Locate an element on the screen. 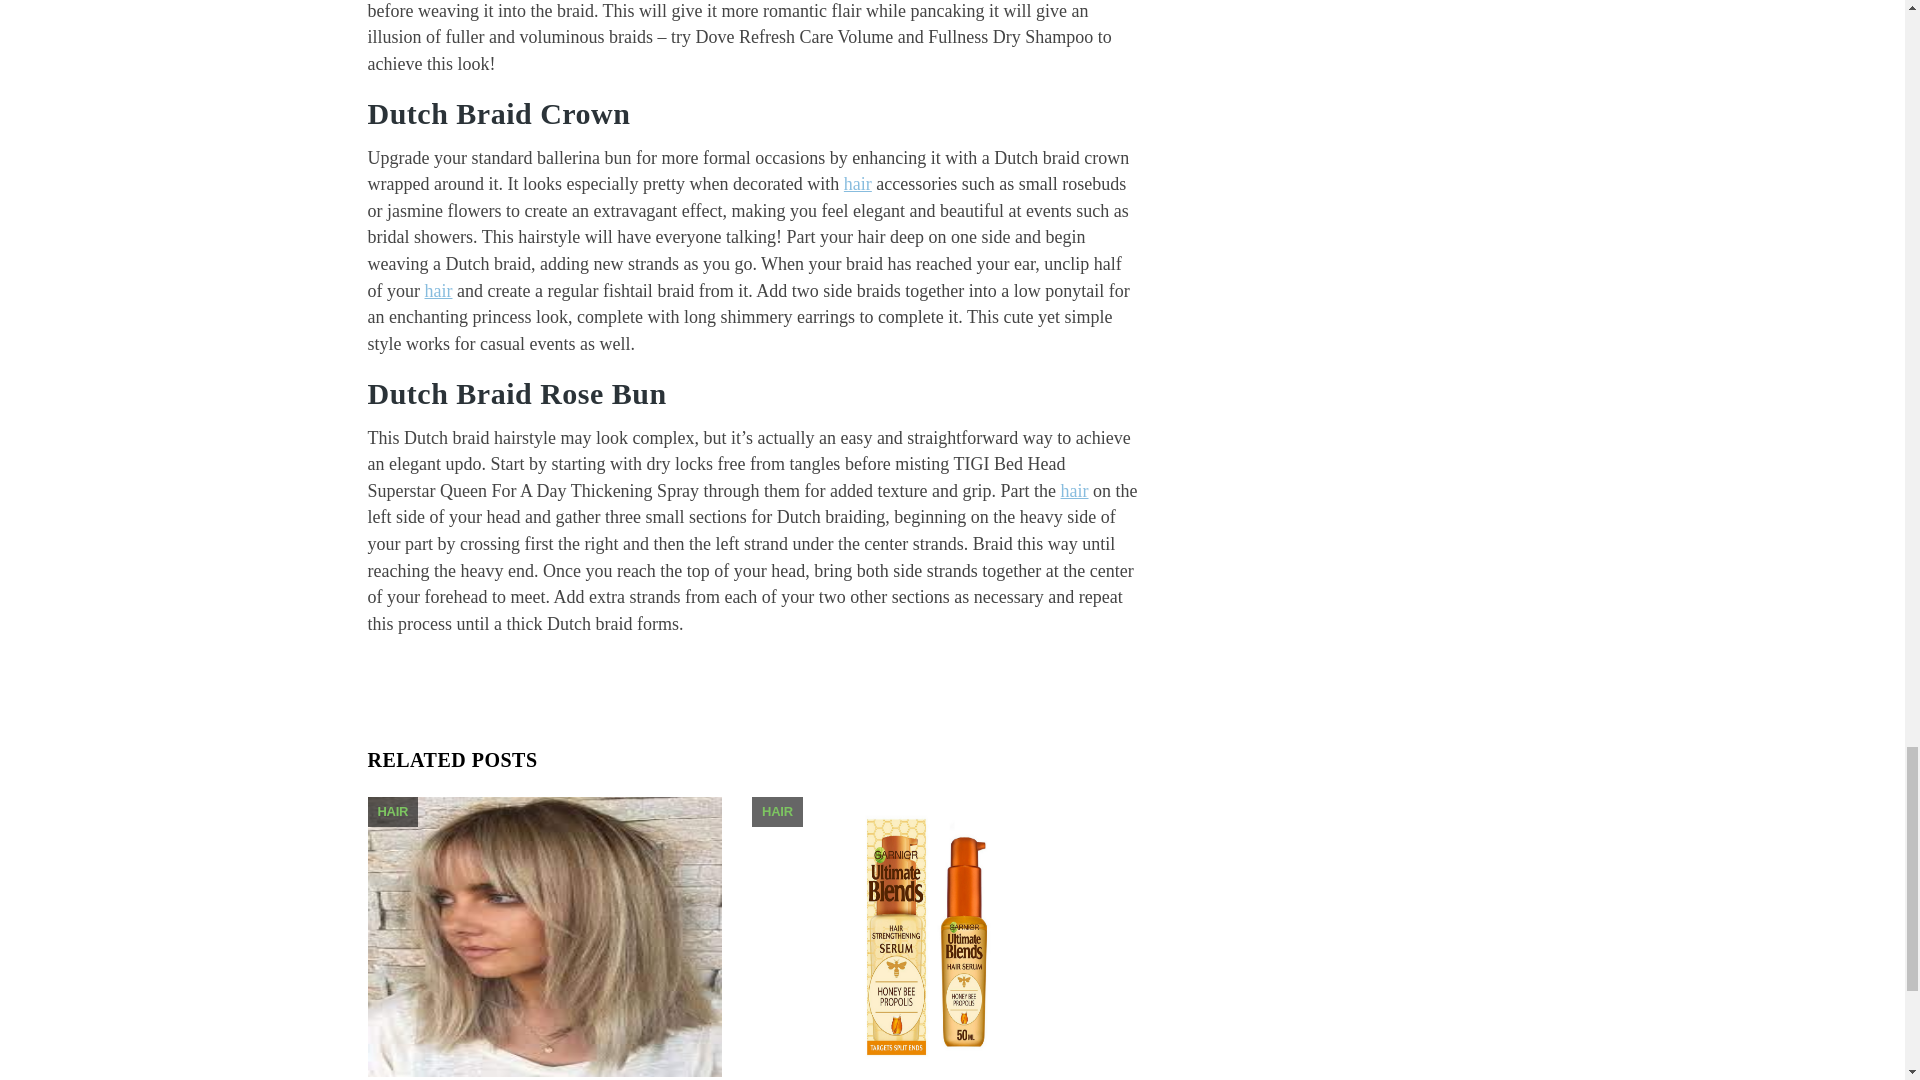 The width and height of the screenshot is (1920, 1080). hair is located at coordinates (438, 290).